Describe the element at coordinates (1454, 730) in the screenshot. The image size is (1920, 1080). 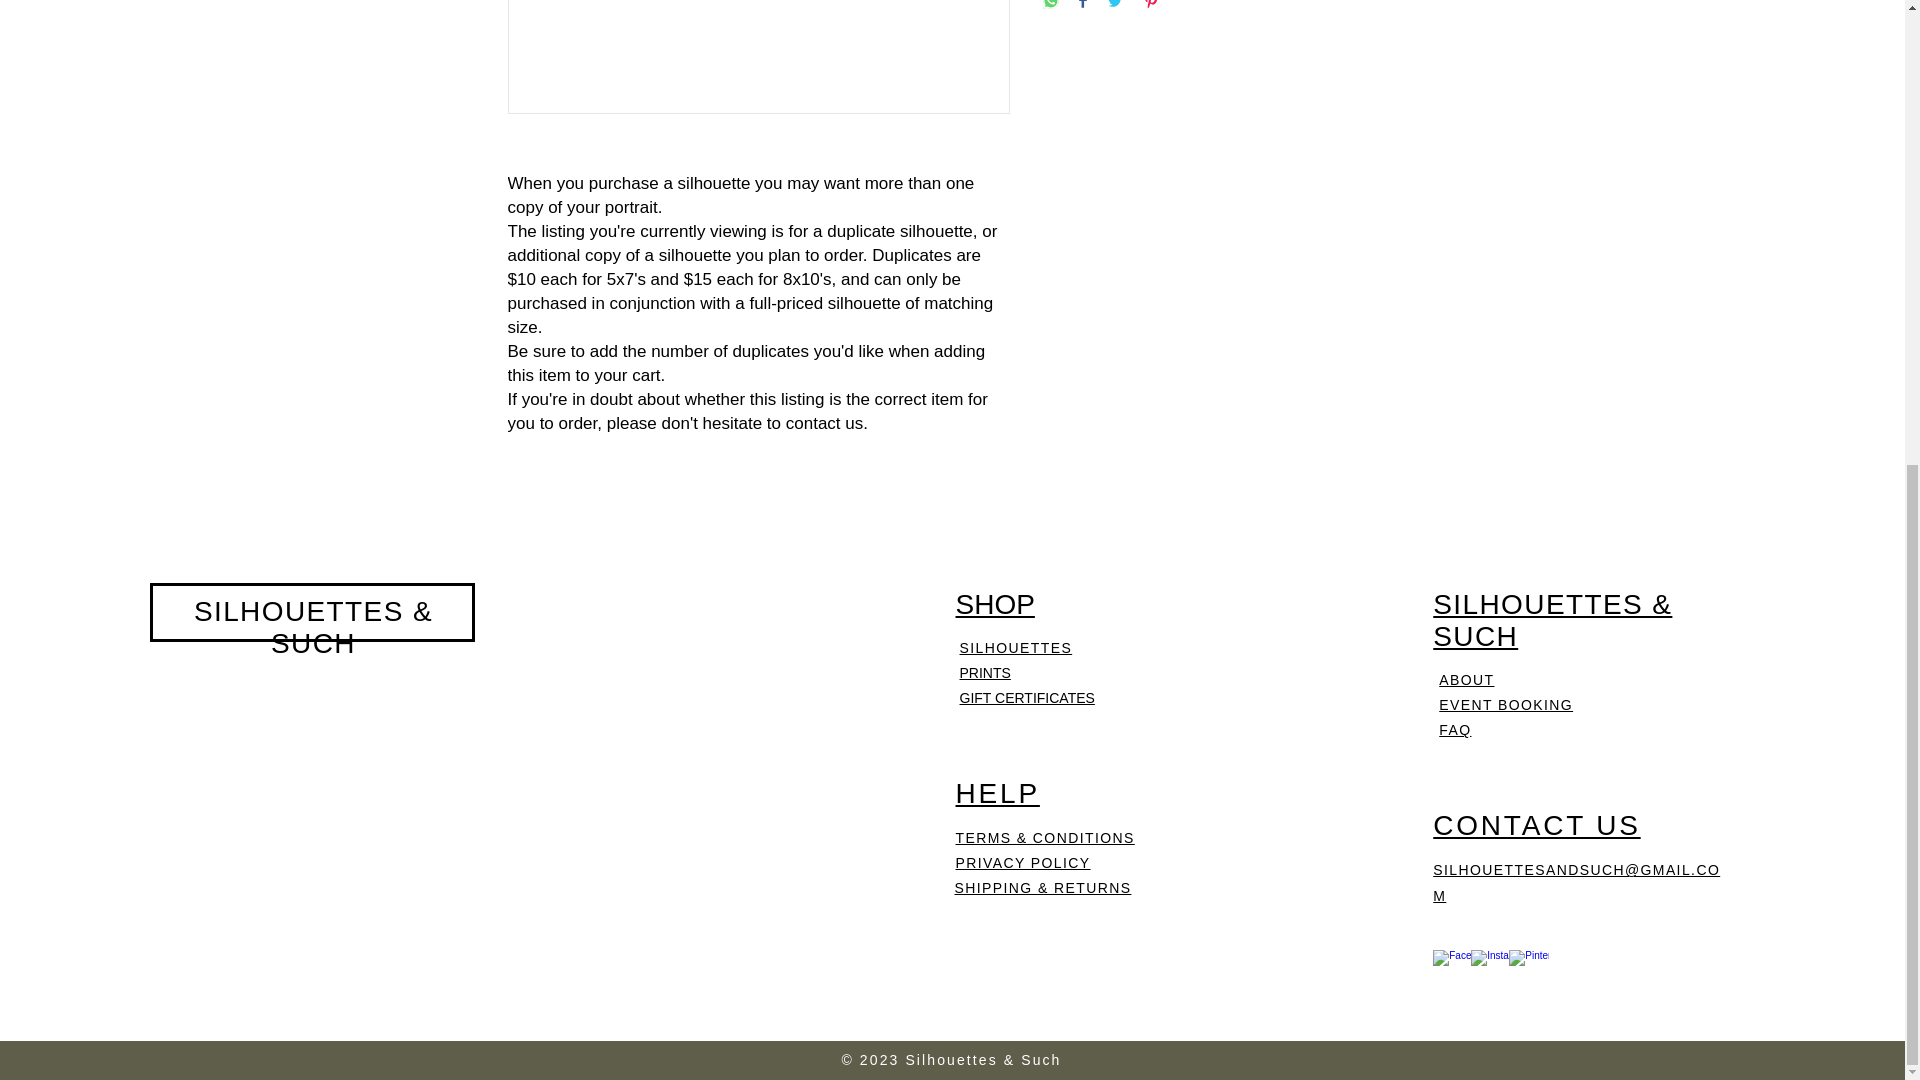
I see `FAQ` at that location.